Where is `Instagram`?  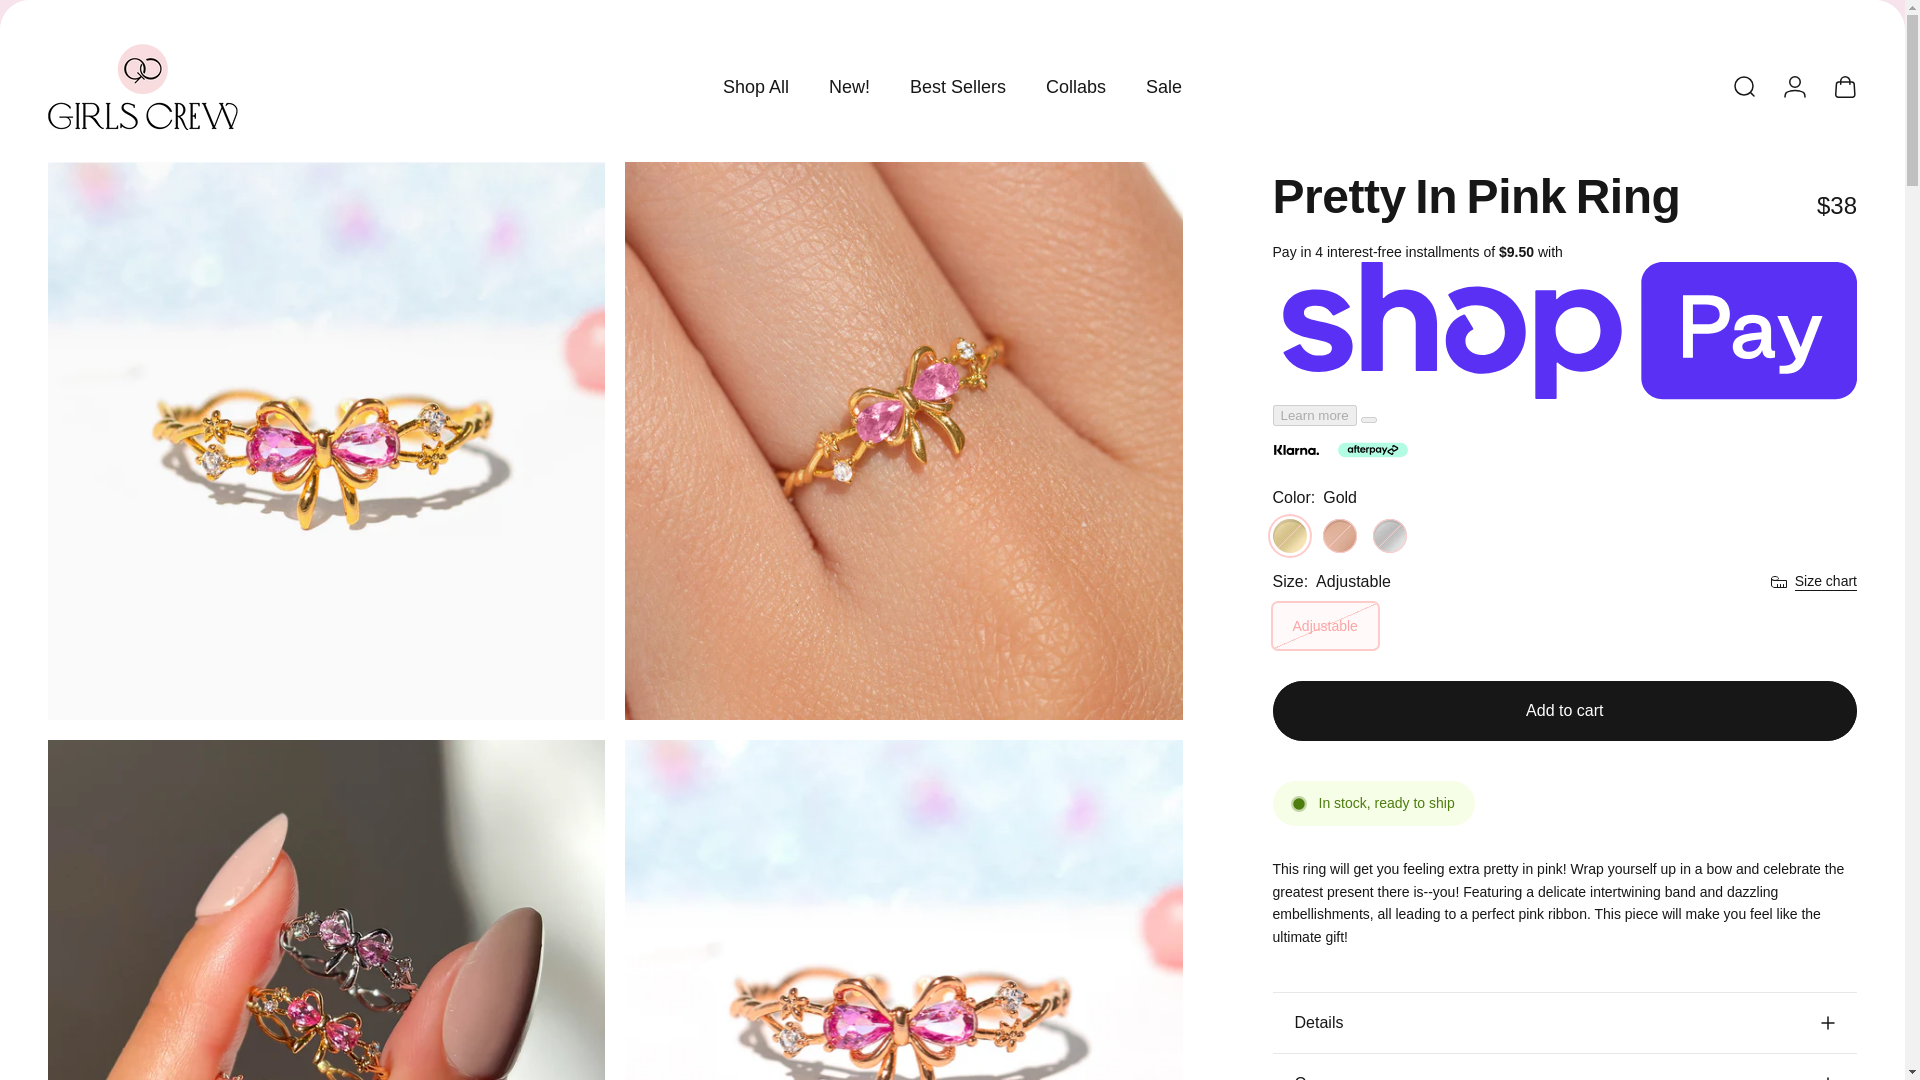 Instagram is located at coordinates (58, 10).